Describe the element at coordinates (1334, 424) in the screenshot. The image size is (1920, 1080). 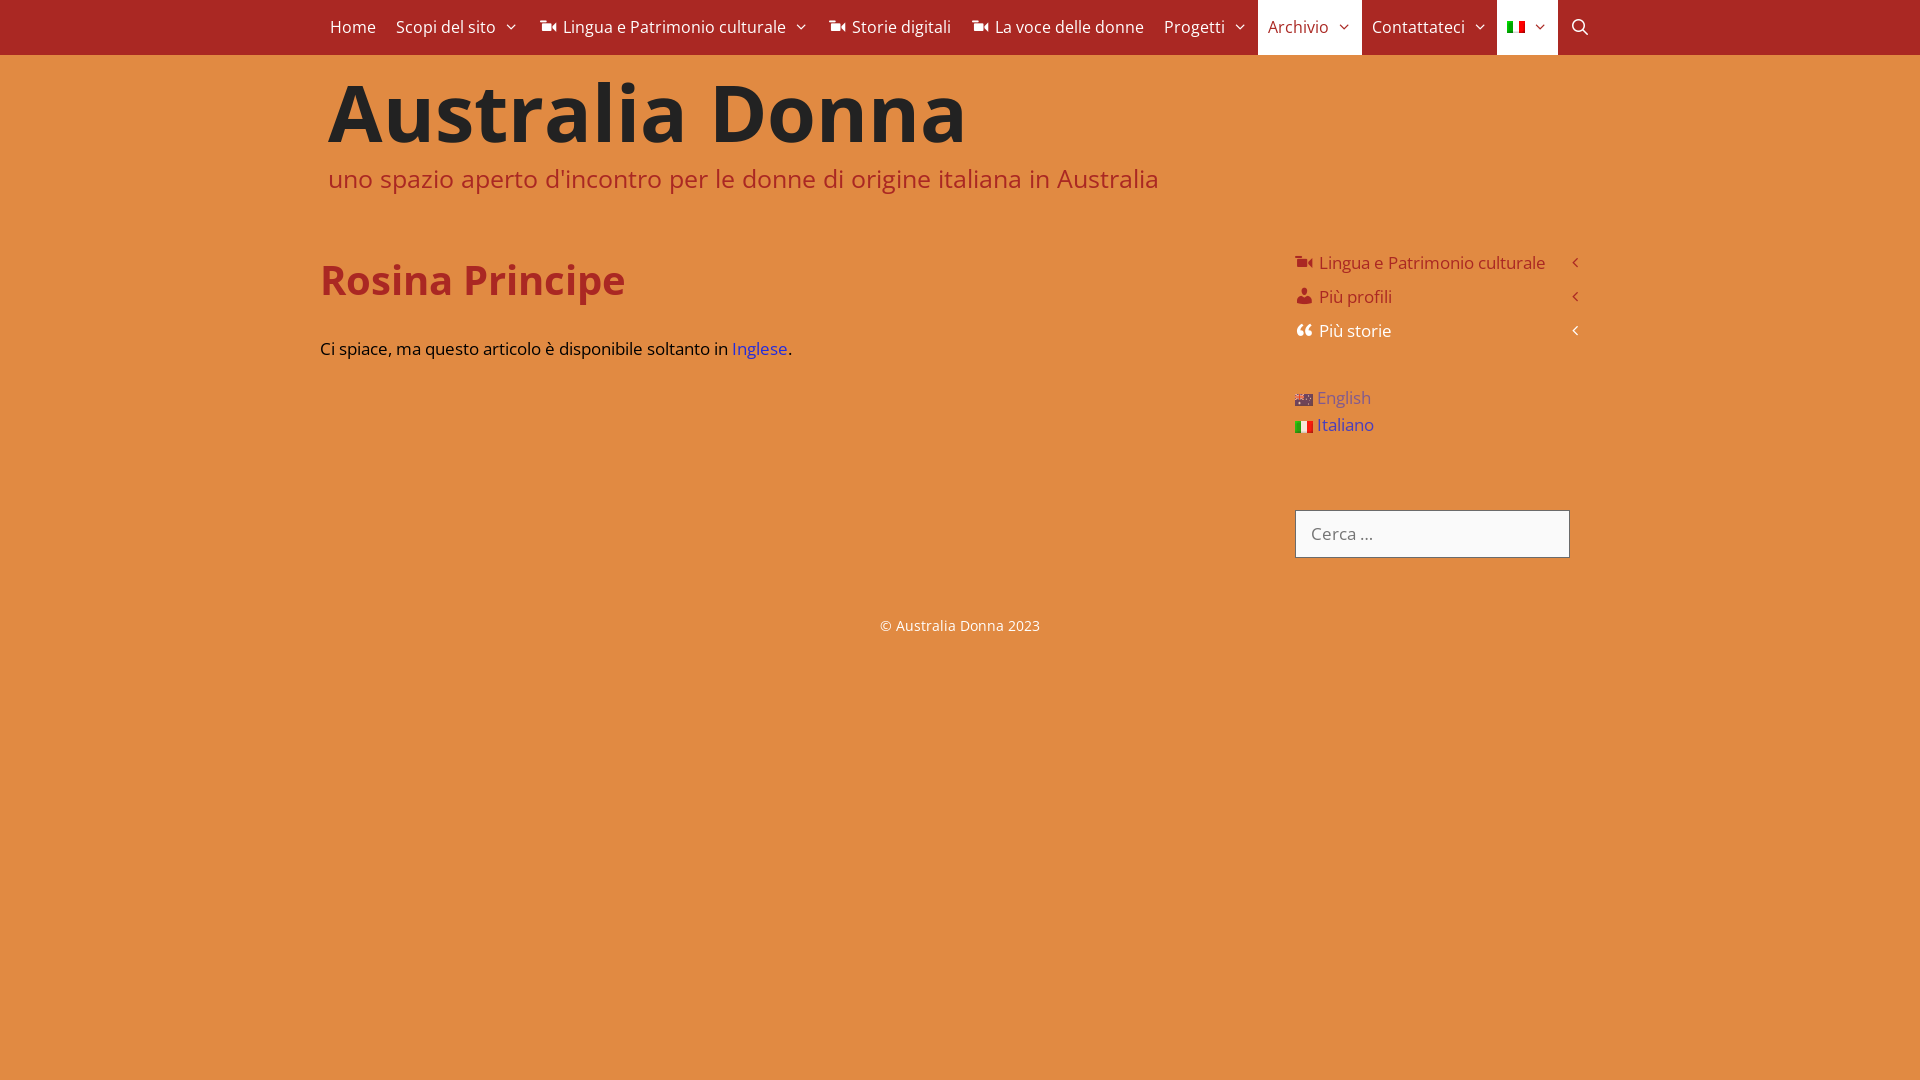
I see `Italiano` at that location.